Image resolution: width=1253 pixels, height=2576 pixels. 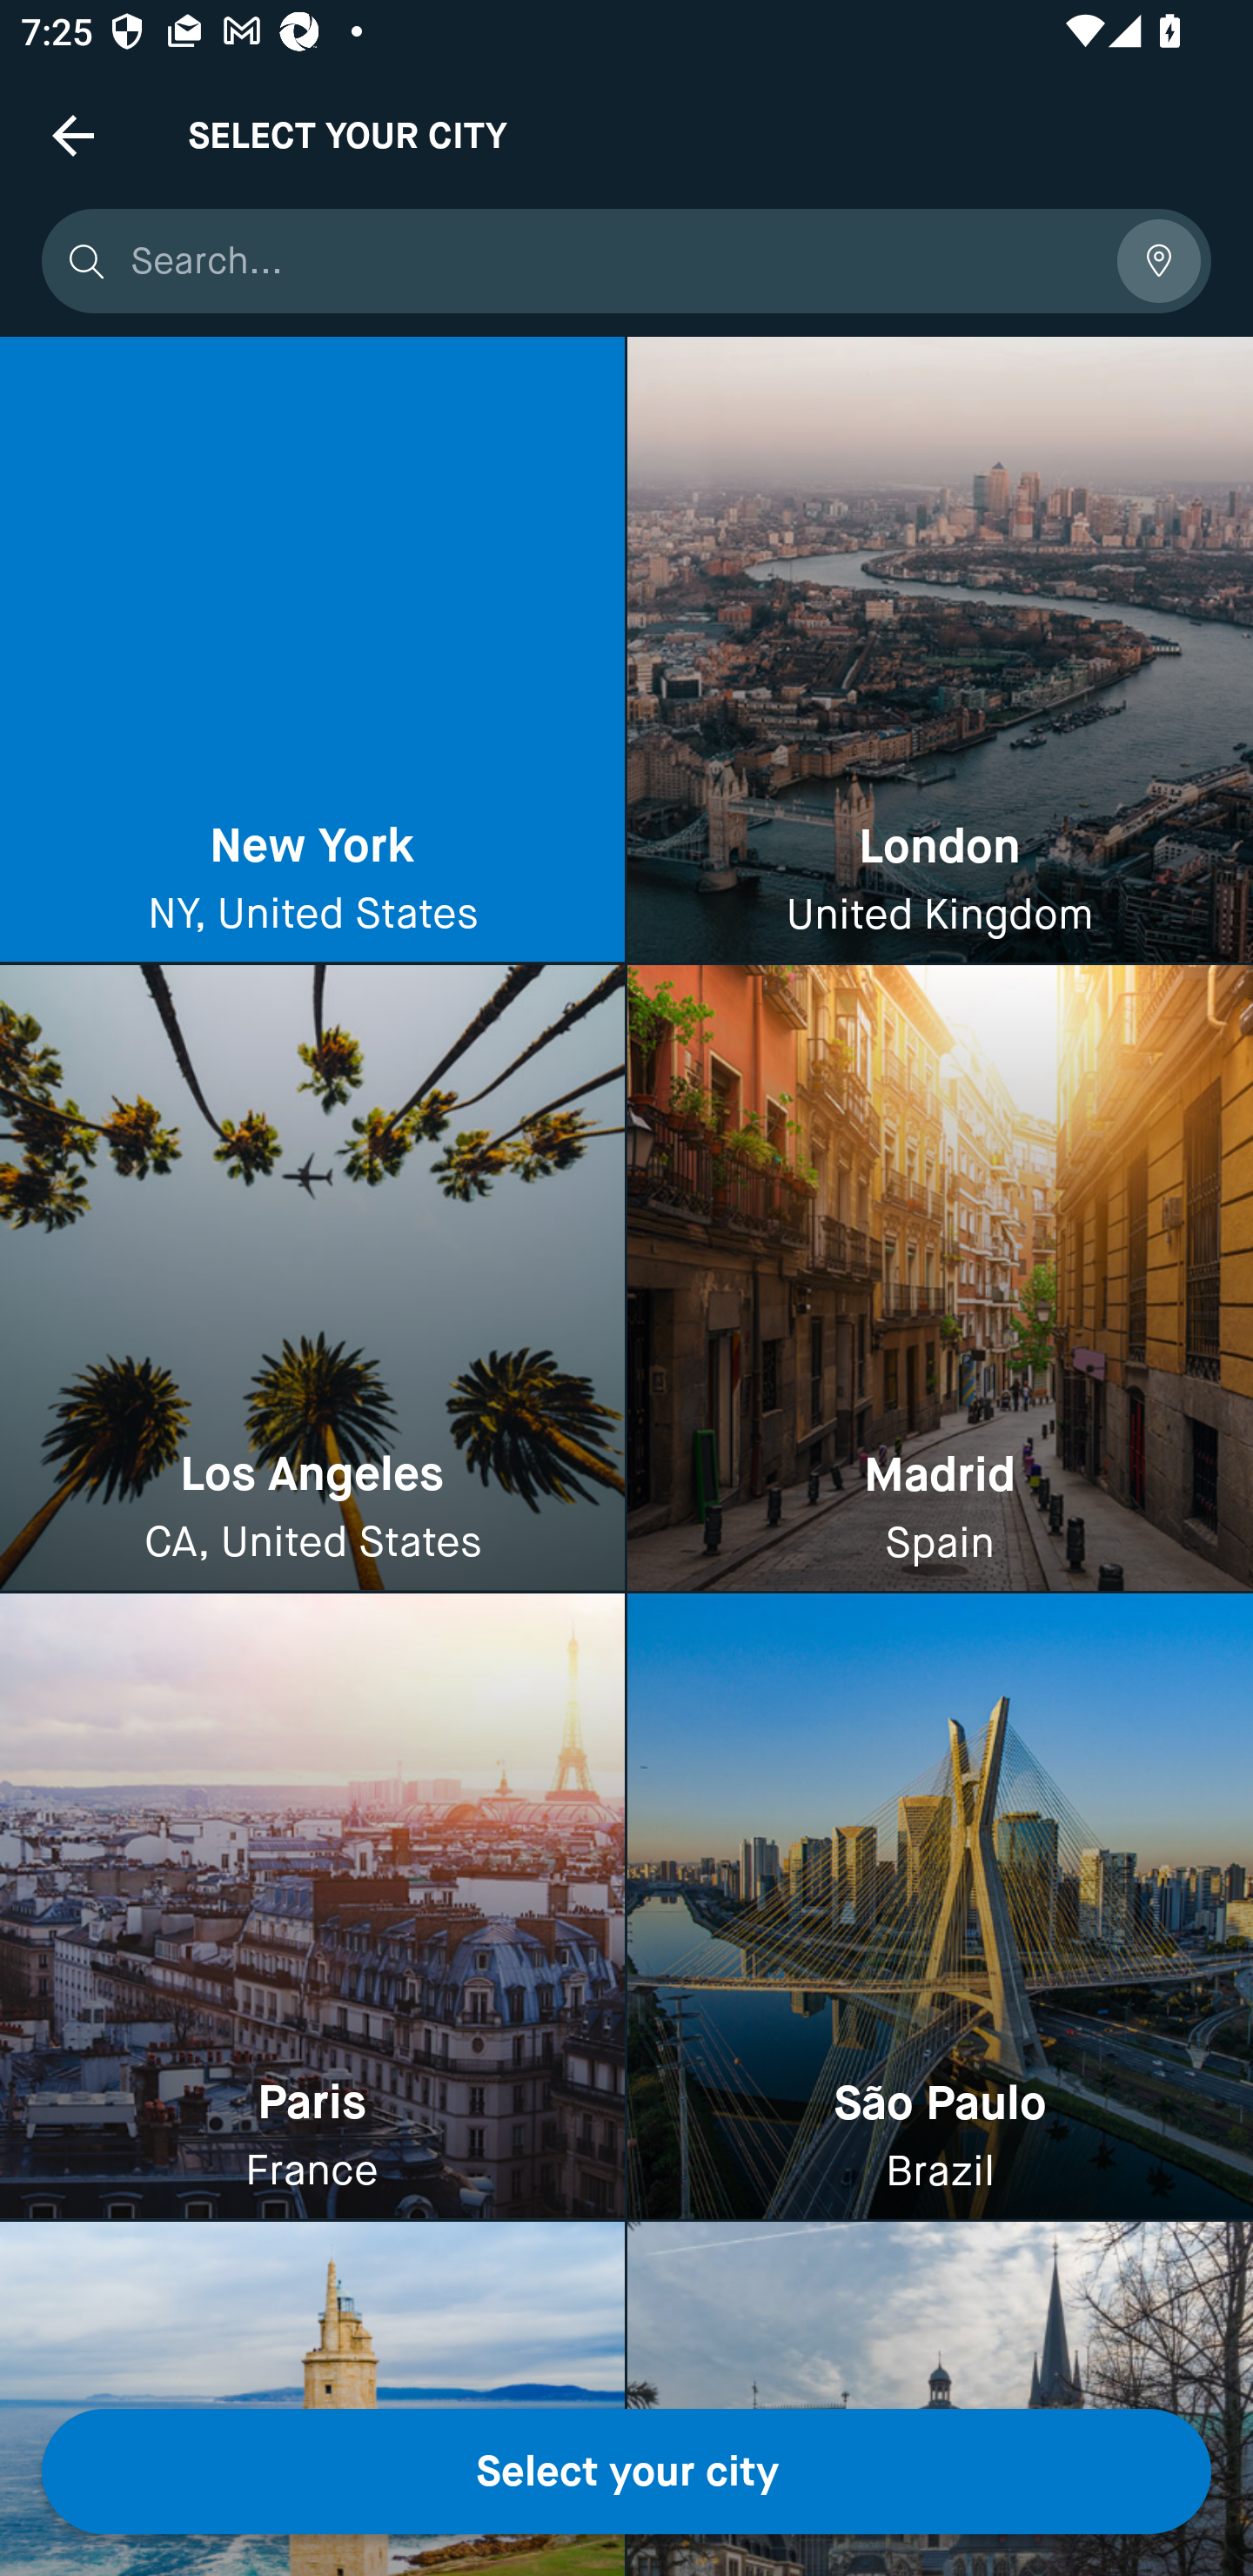 I want to click on Madrid Spain, so click(x=940, y=1279).